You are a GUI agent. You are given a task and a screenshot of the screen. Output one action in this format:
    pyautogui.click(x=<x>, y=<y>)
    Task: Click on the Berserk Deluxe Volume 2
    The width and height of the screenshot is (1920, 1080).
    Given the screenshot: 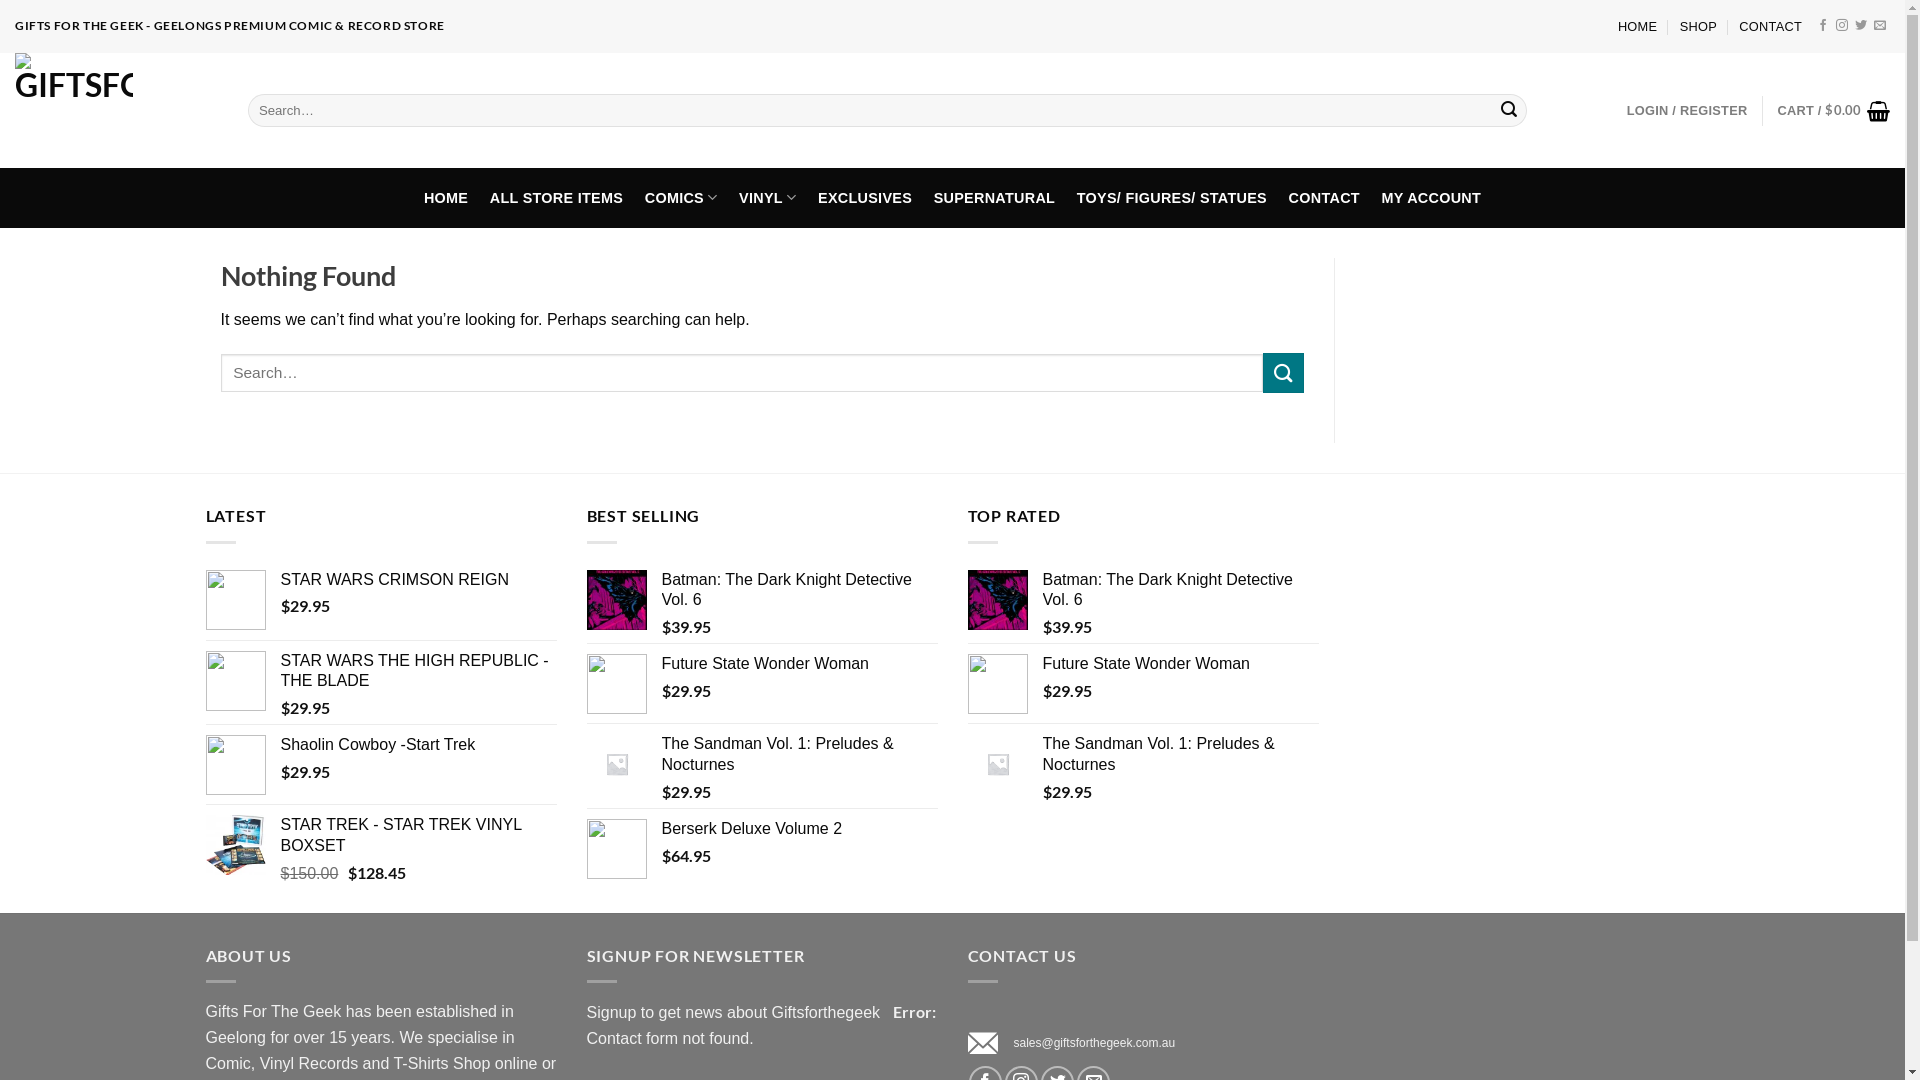 What is the action you would take?
    pyautogui.click(x=800, y=830)
    